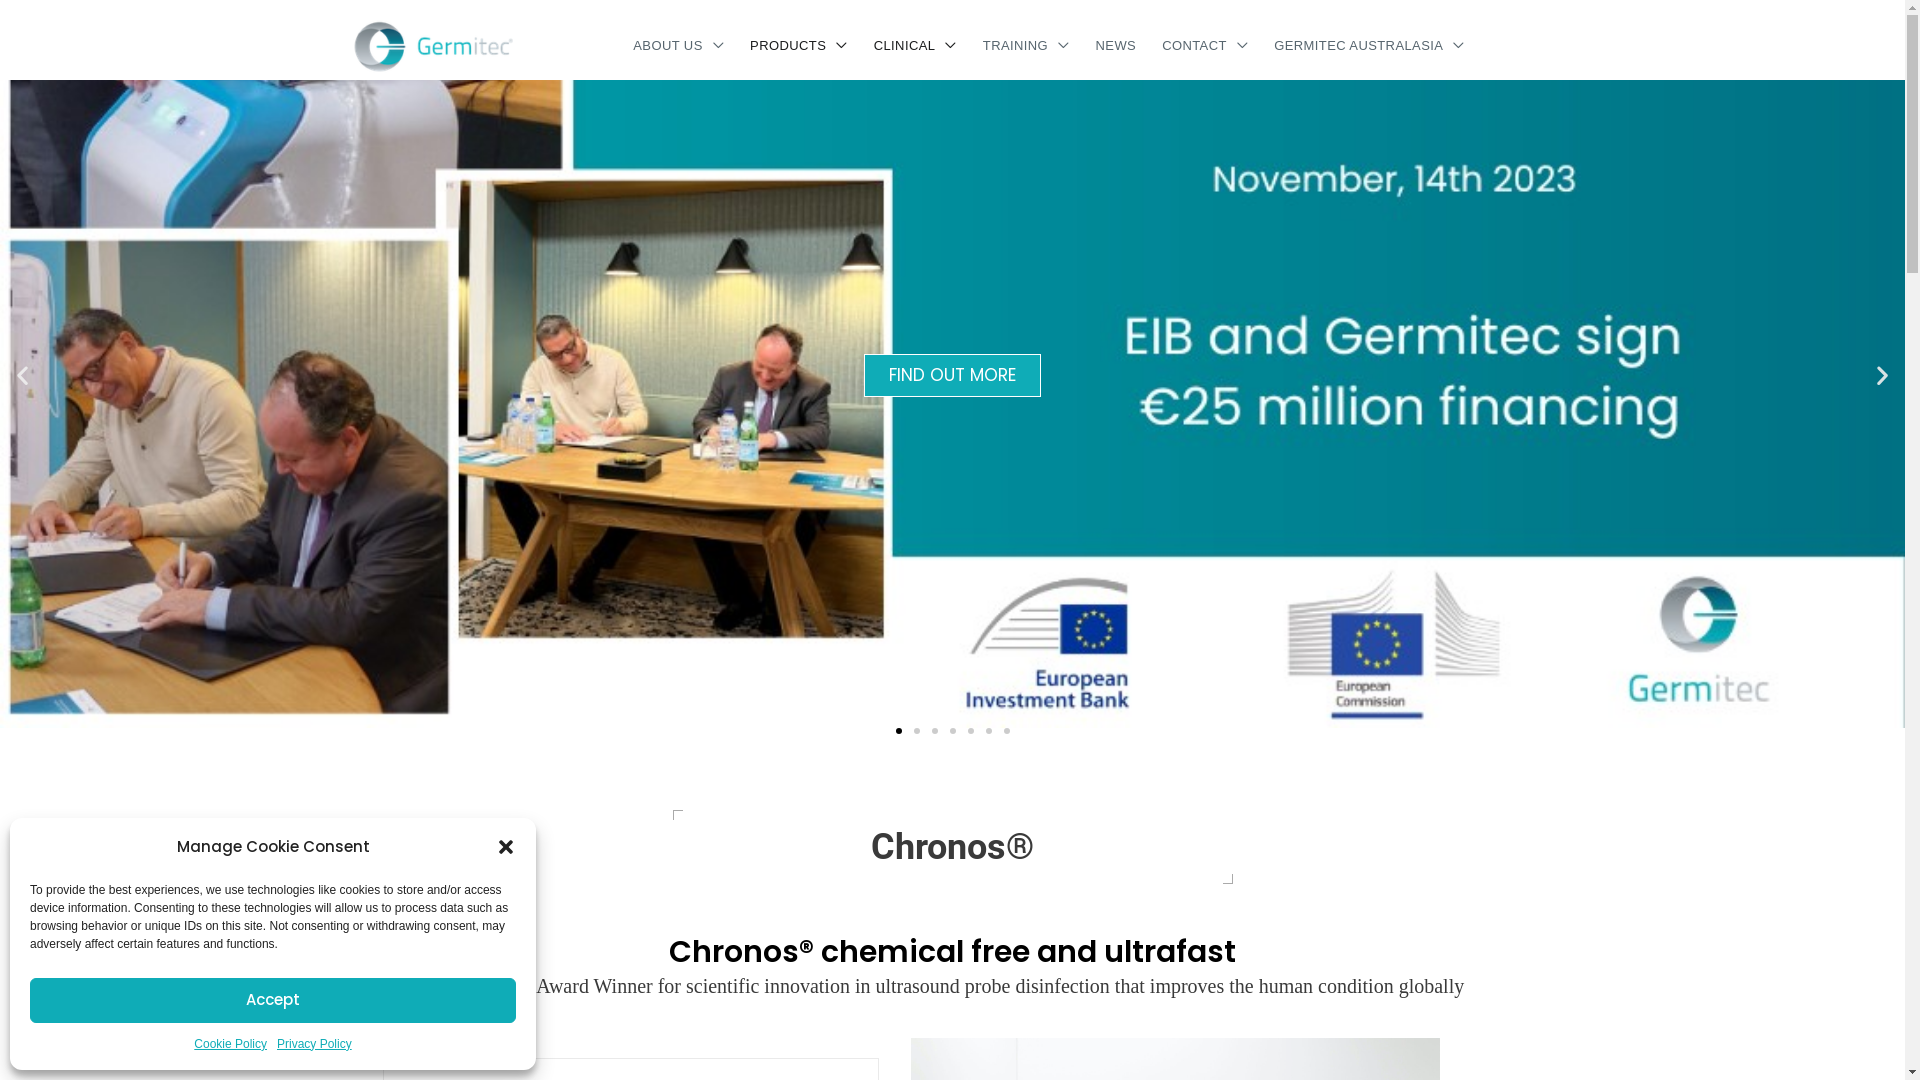  Describe the element at coordinates (314, 1044) in the screenshot. I see `Privacy Policy` at that location.